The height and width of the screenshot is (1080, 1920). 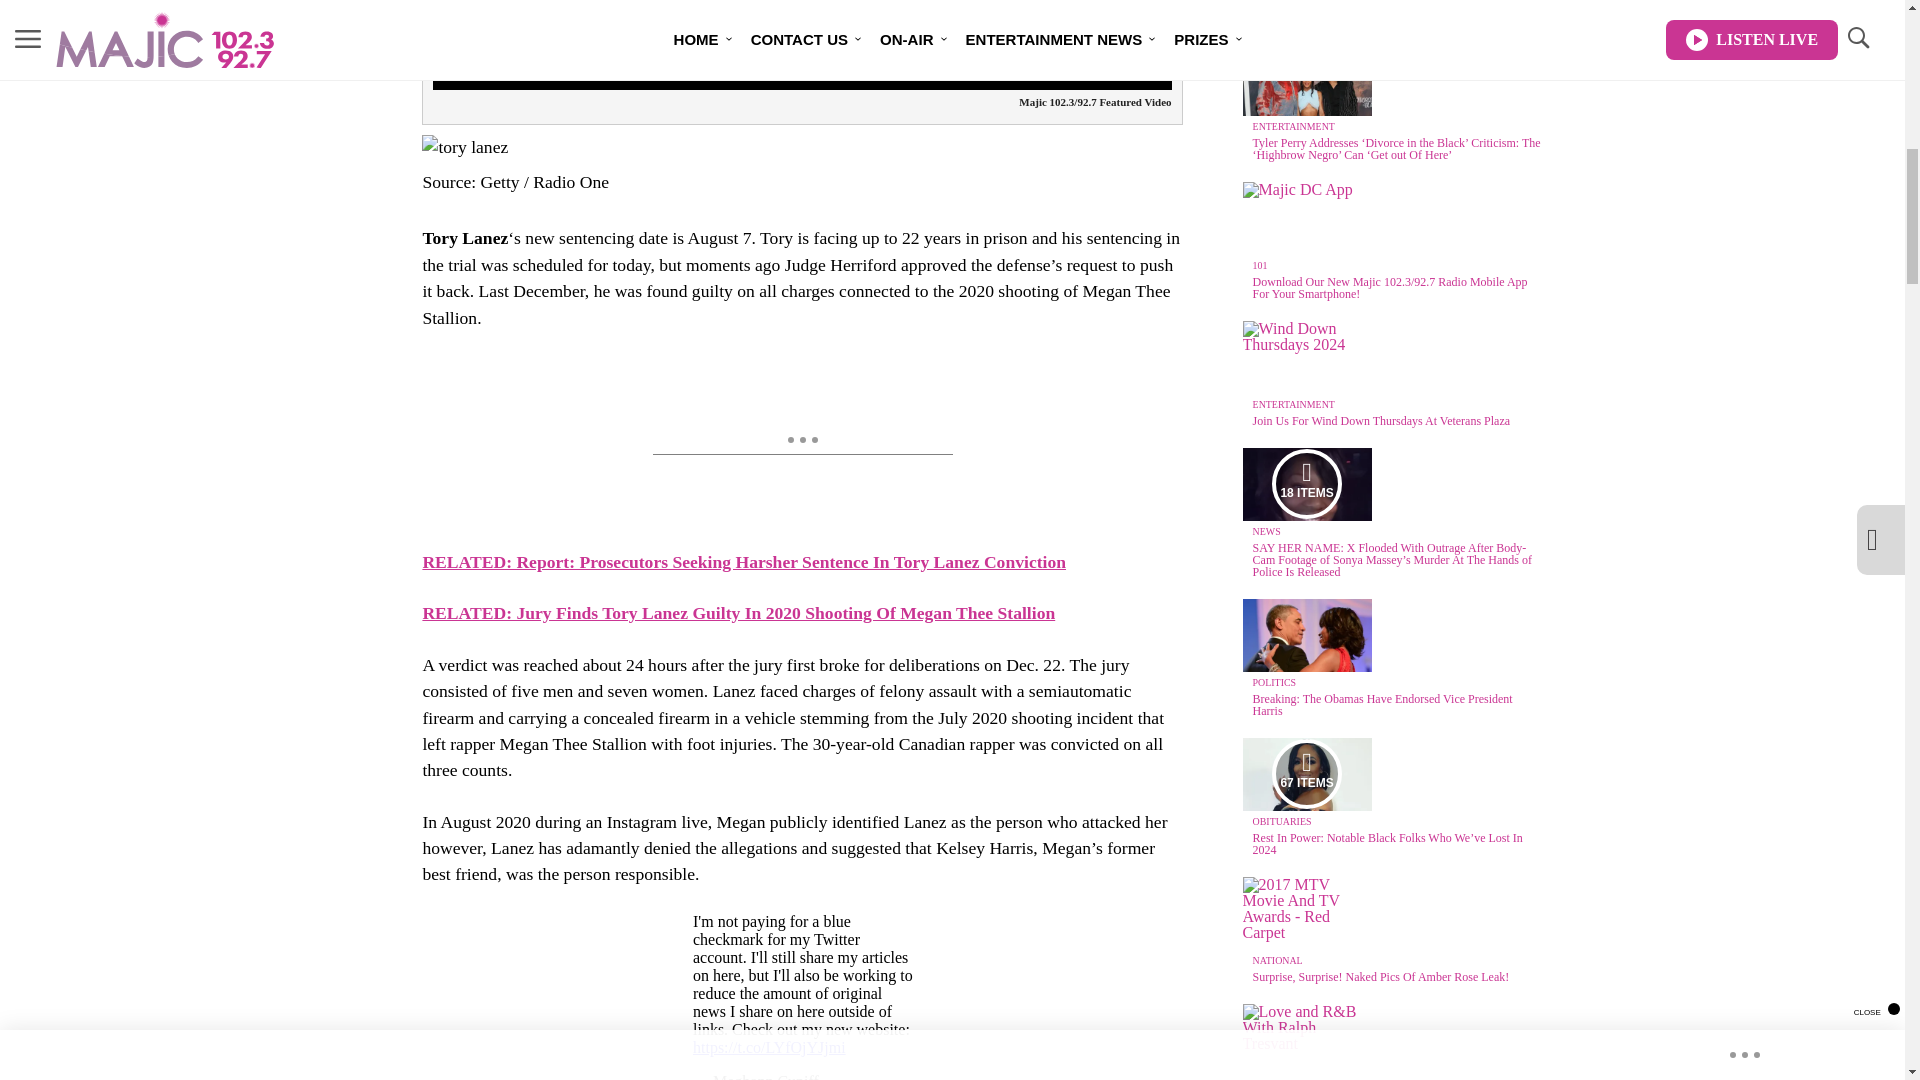 What do you see at coordinates (1306, 773) in the screenshot?
I see `Media Playlist` at bounding box center [1306, 773].